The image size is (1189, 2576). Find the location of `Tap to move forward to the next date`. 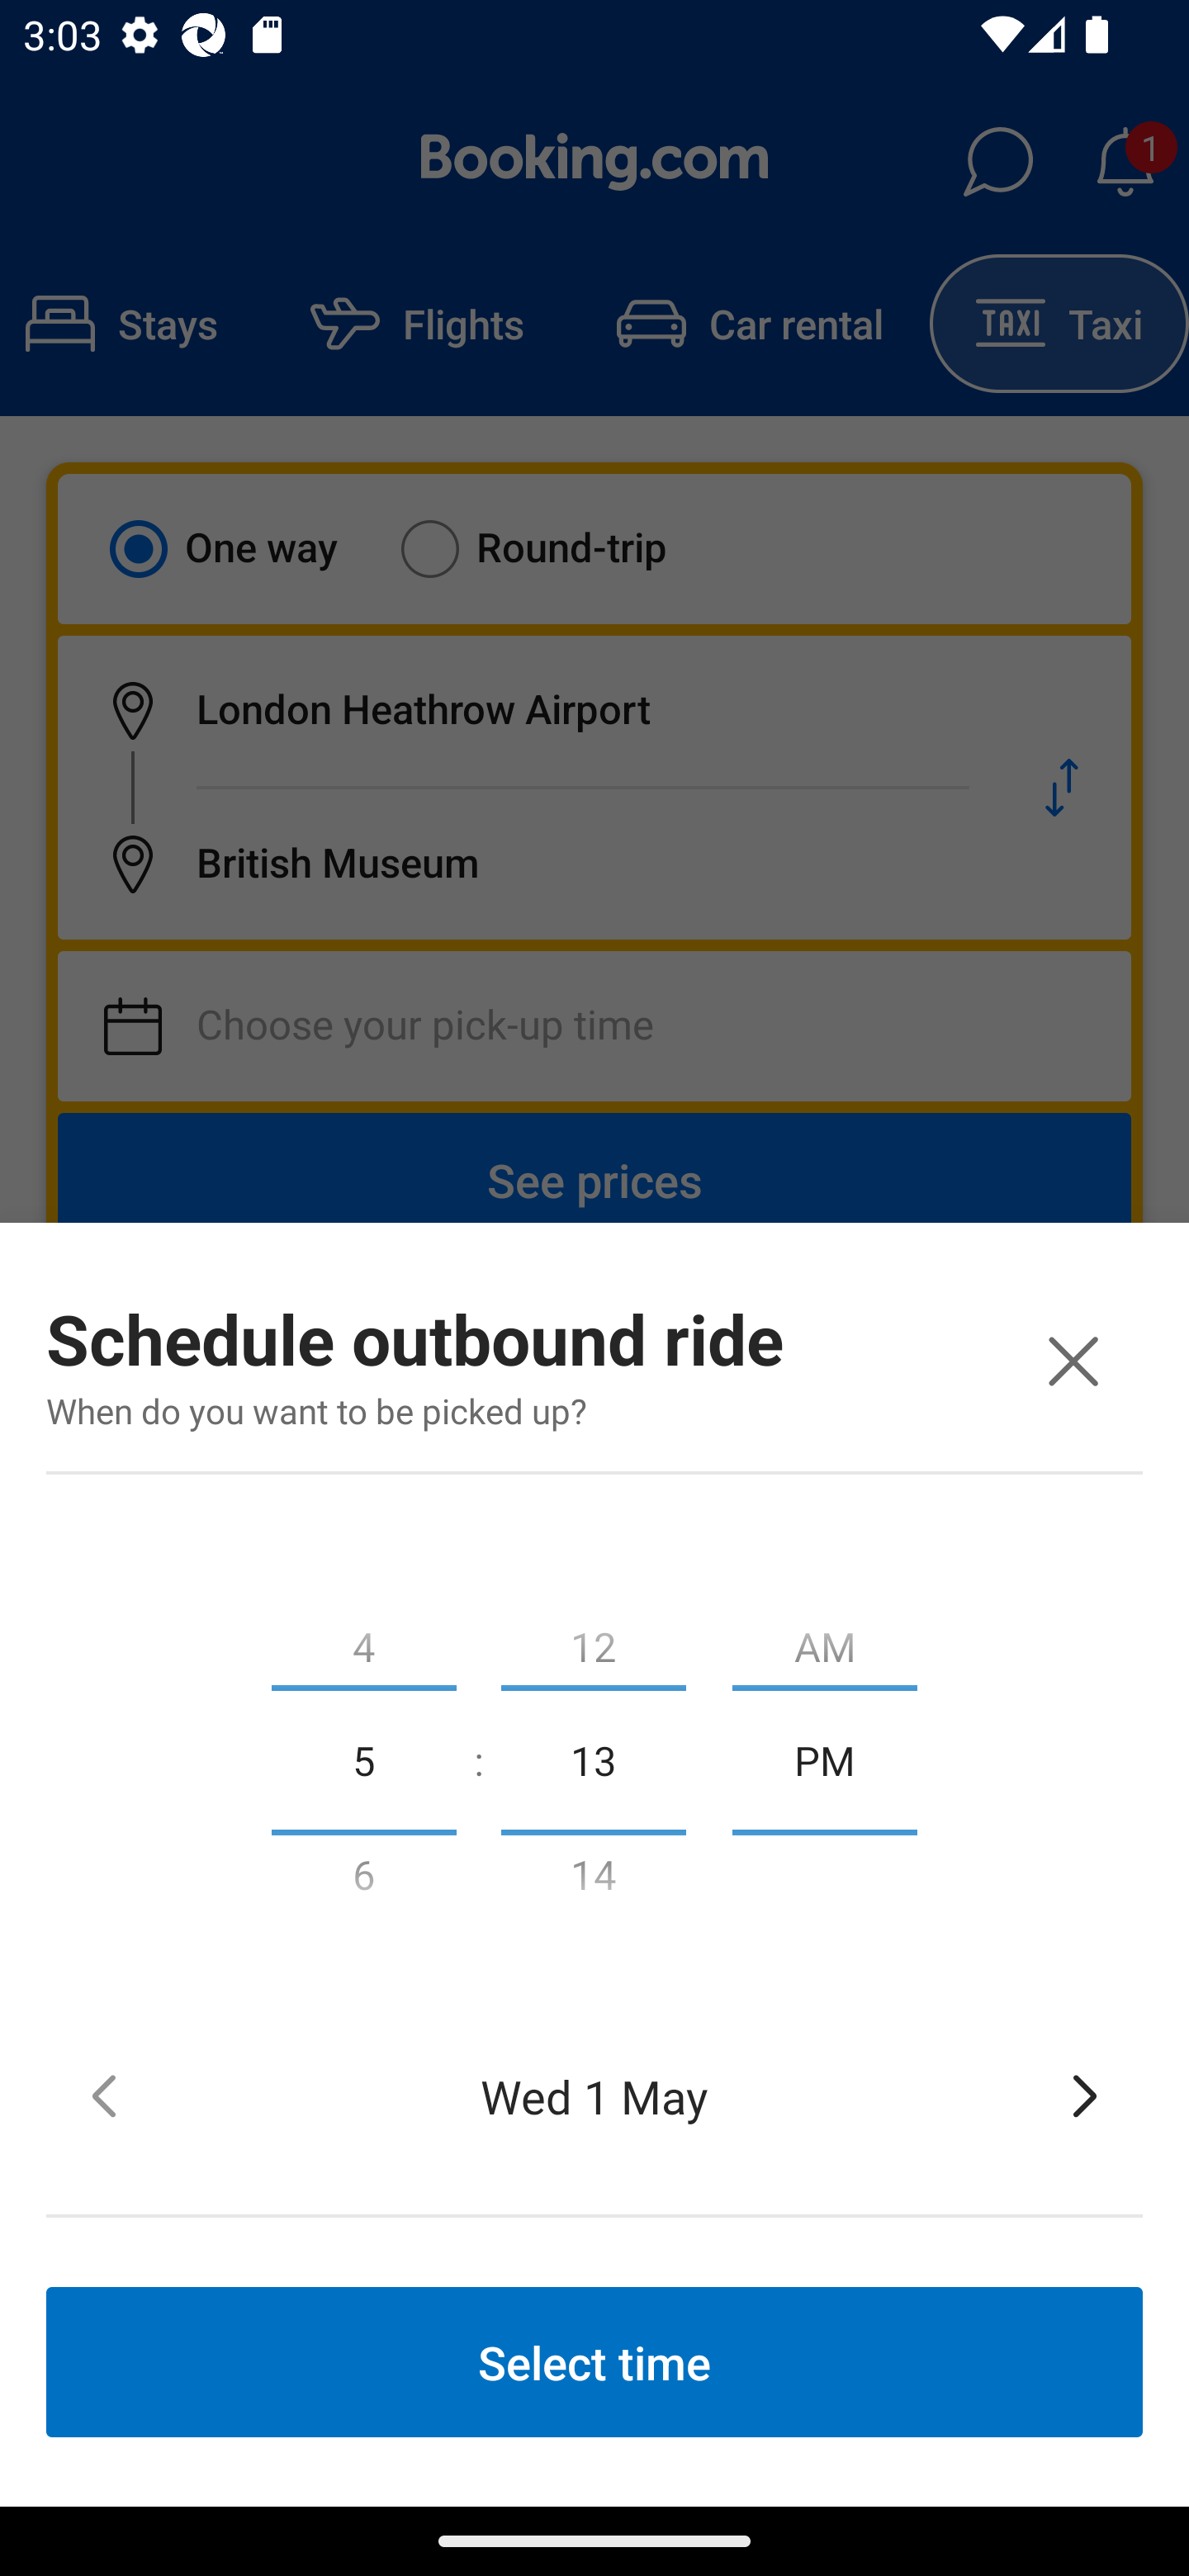

Tap to move forward to the next date is located at coordinates (1085, 2095).